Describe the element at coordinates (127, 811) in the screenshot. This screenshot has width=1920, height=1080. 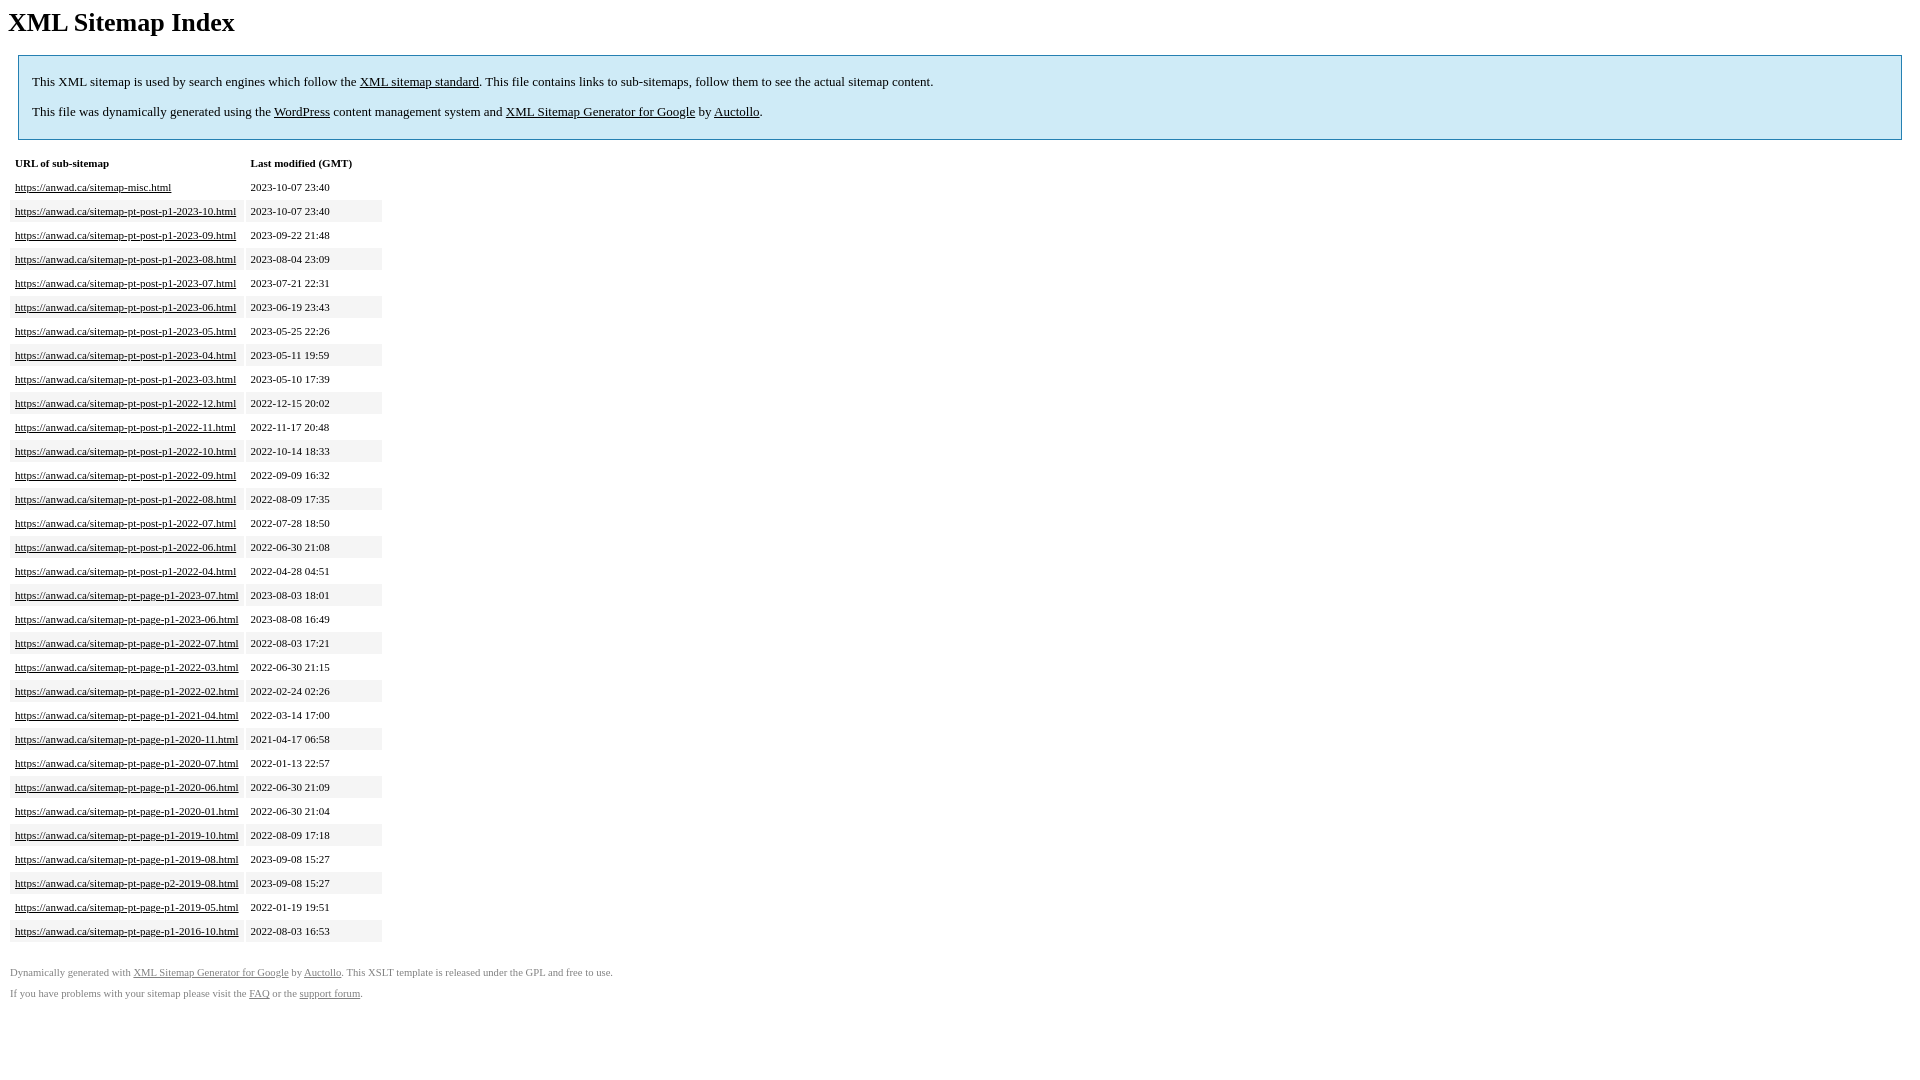
I see `https://anwad.ca/sitemap-pt-page-p1-2020-01.html` at that location.